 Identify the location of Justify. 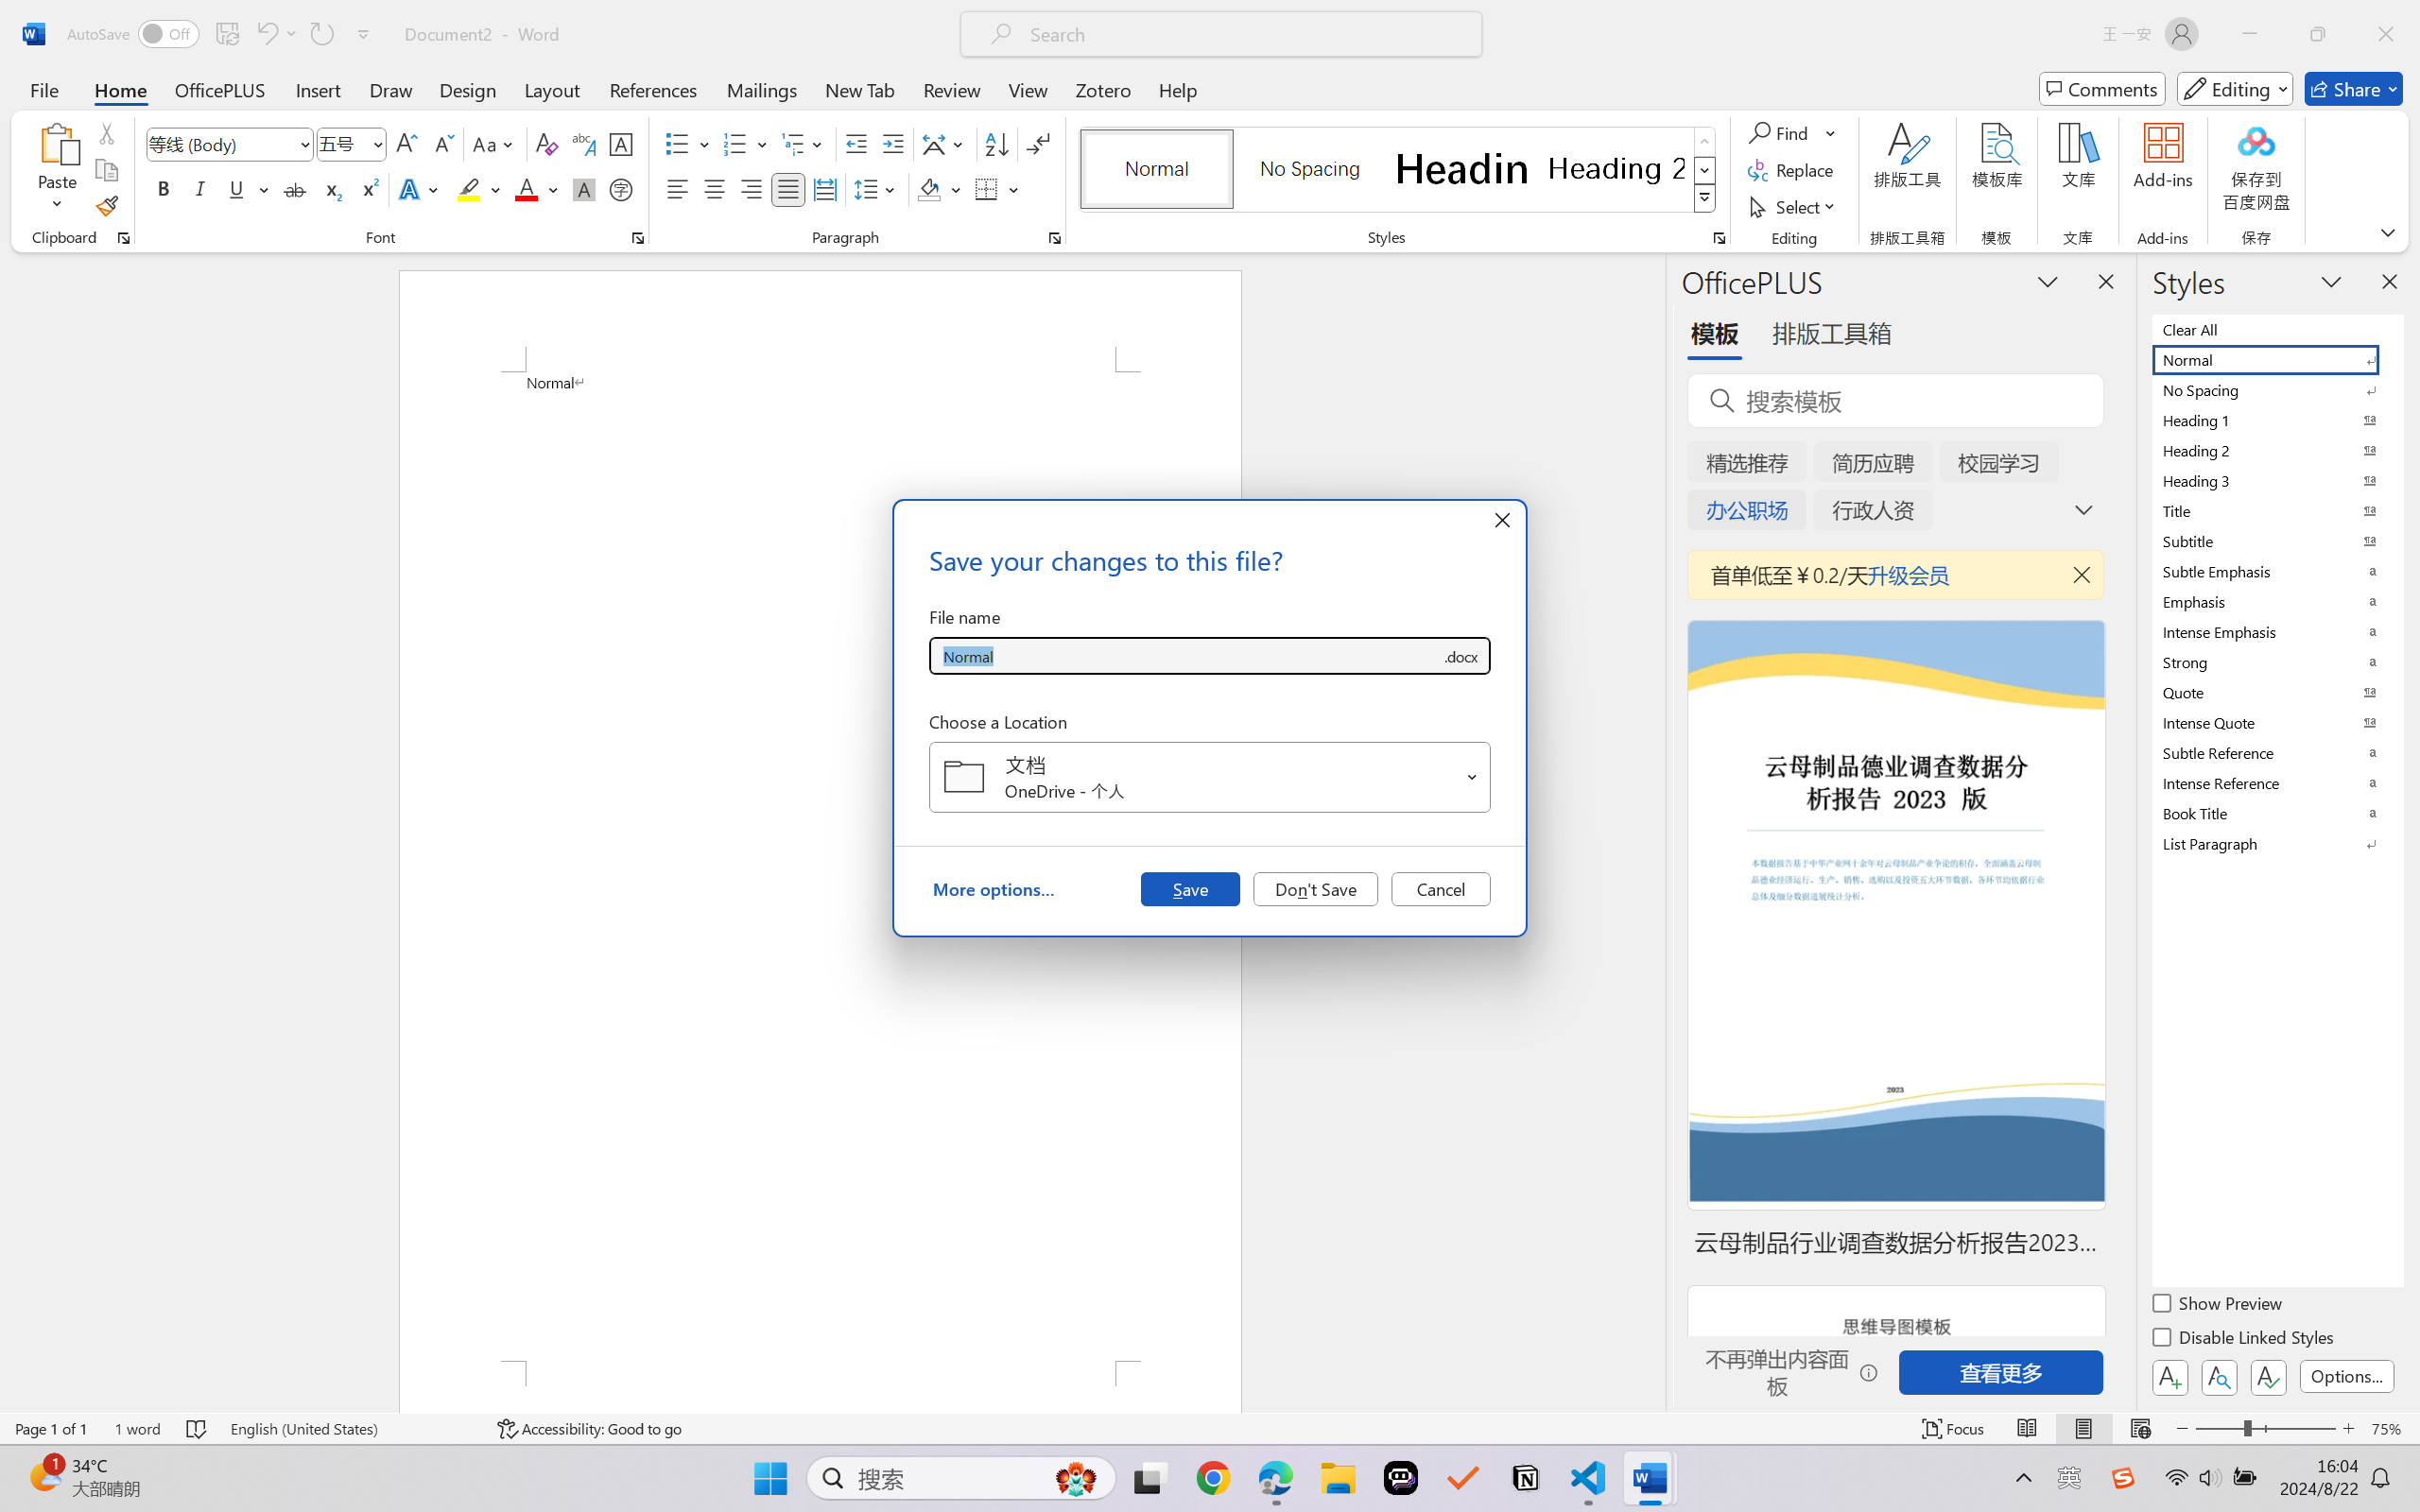
(788, 189).